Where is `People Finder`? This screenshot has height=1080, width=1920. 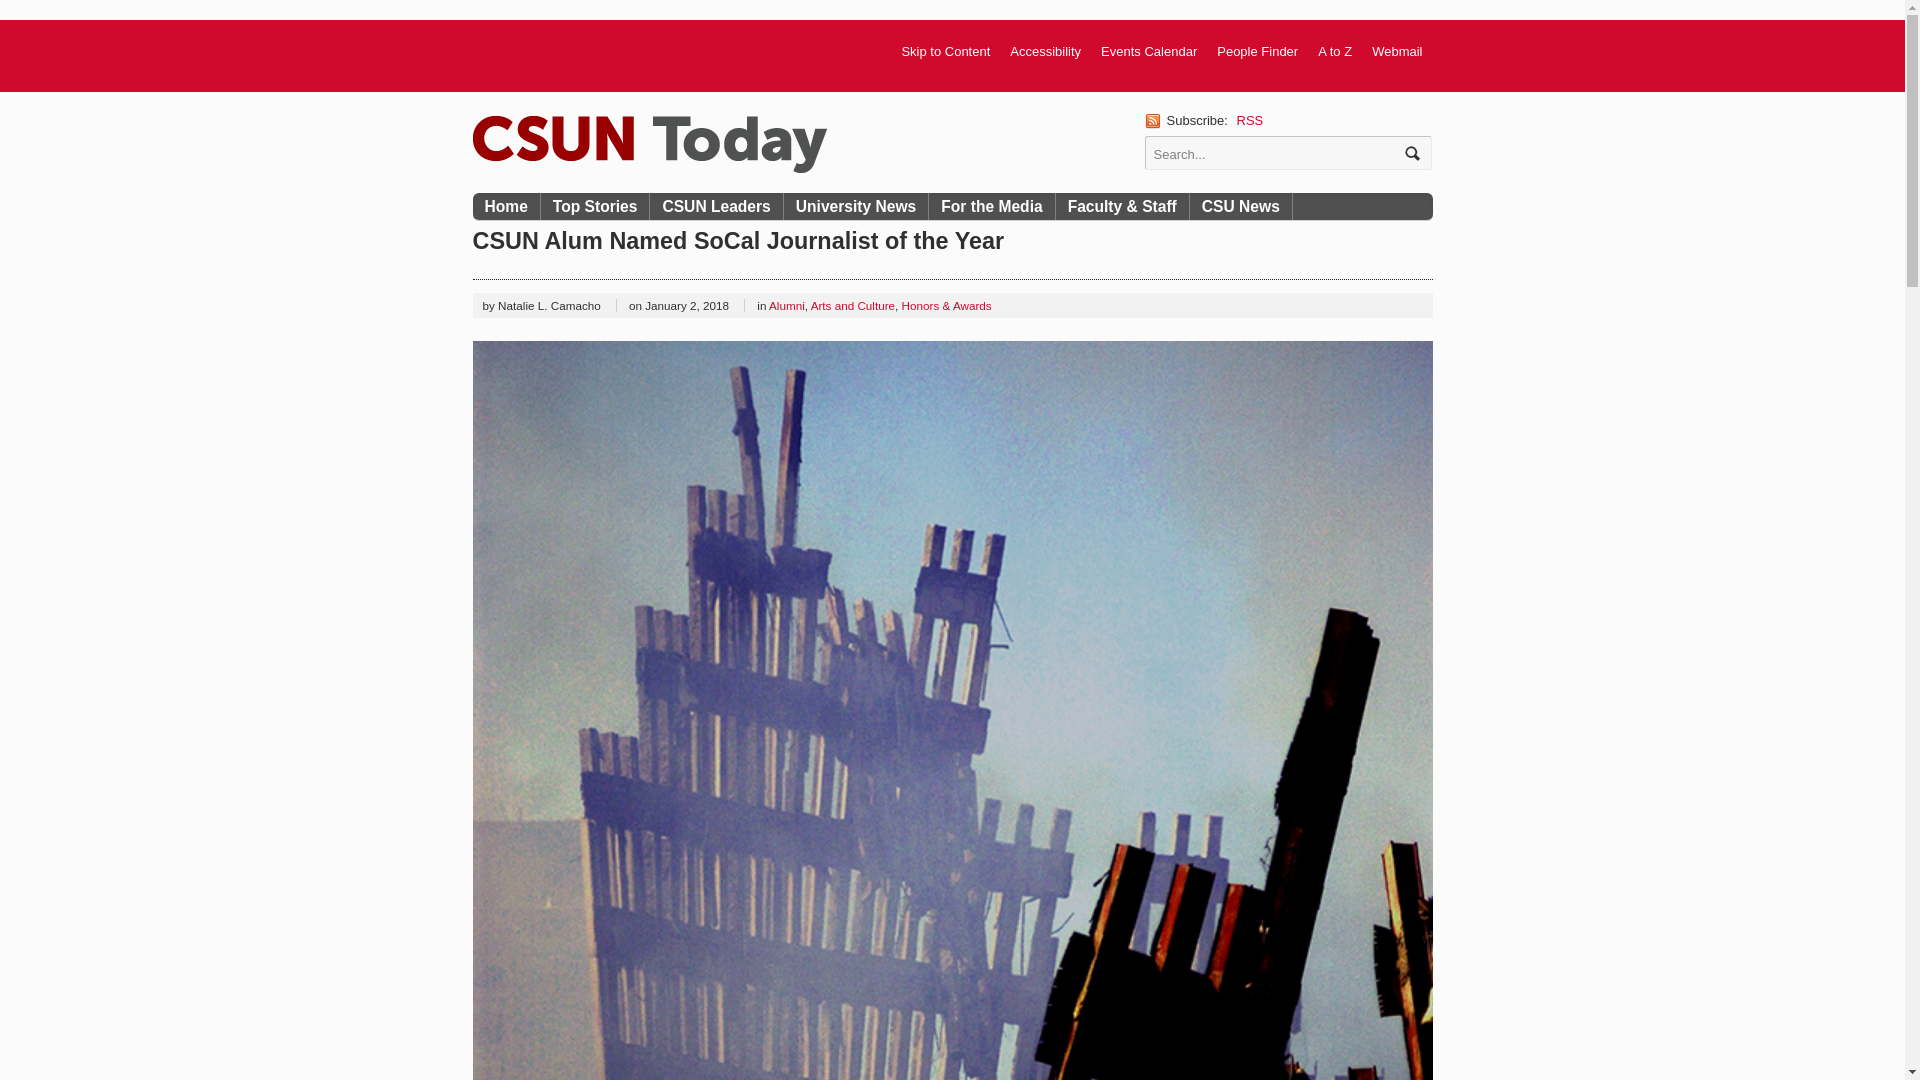 People Finder is located at coordinates (1257, 52).